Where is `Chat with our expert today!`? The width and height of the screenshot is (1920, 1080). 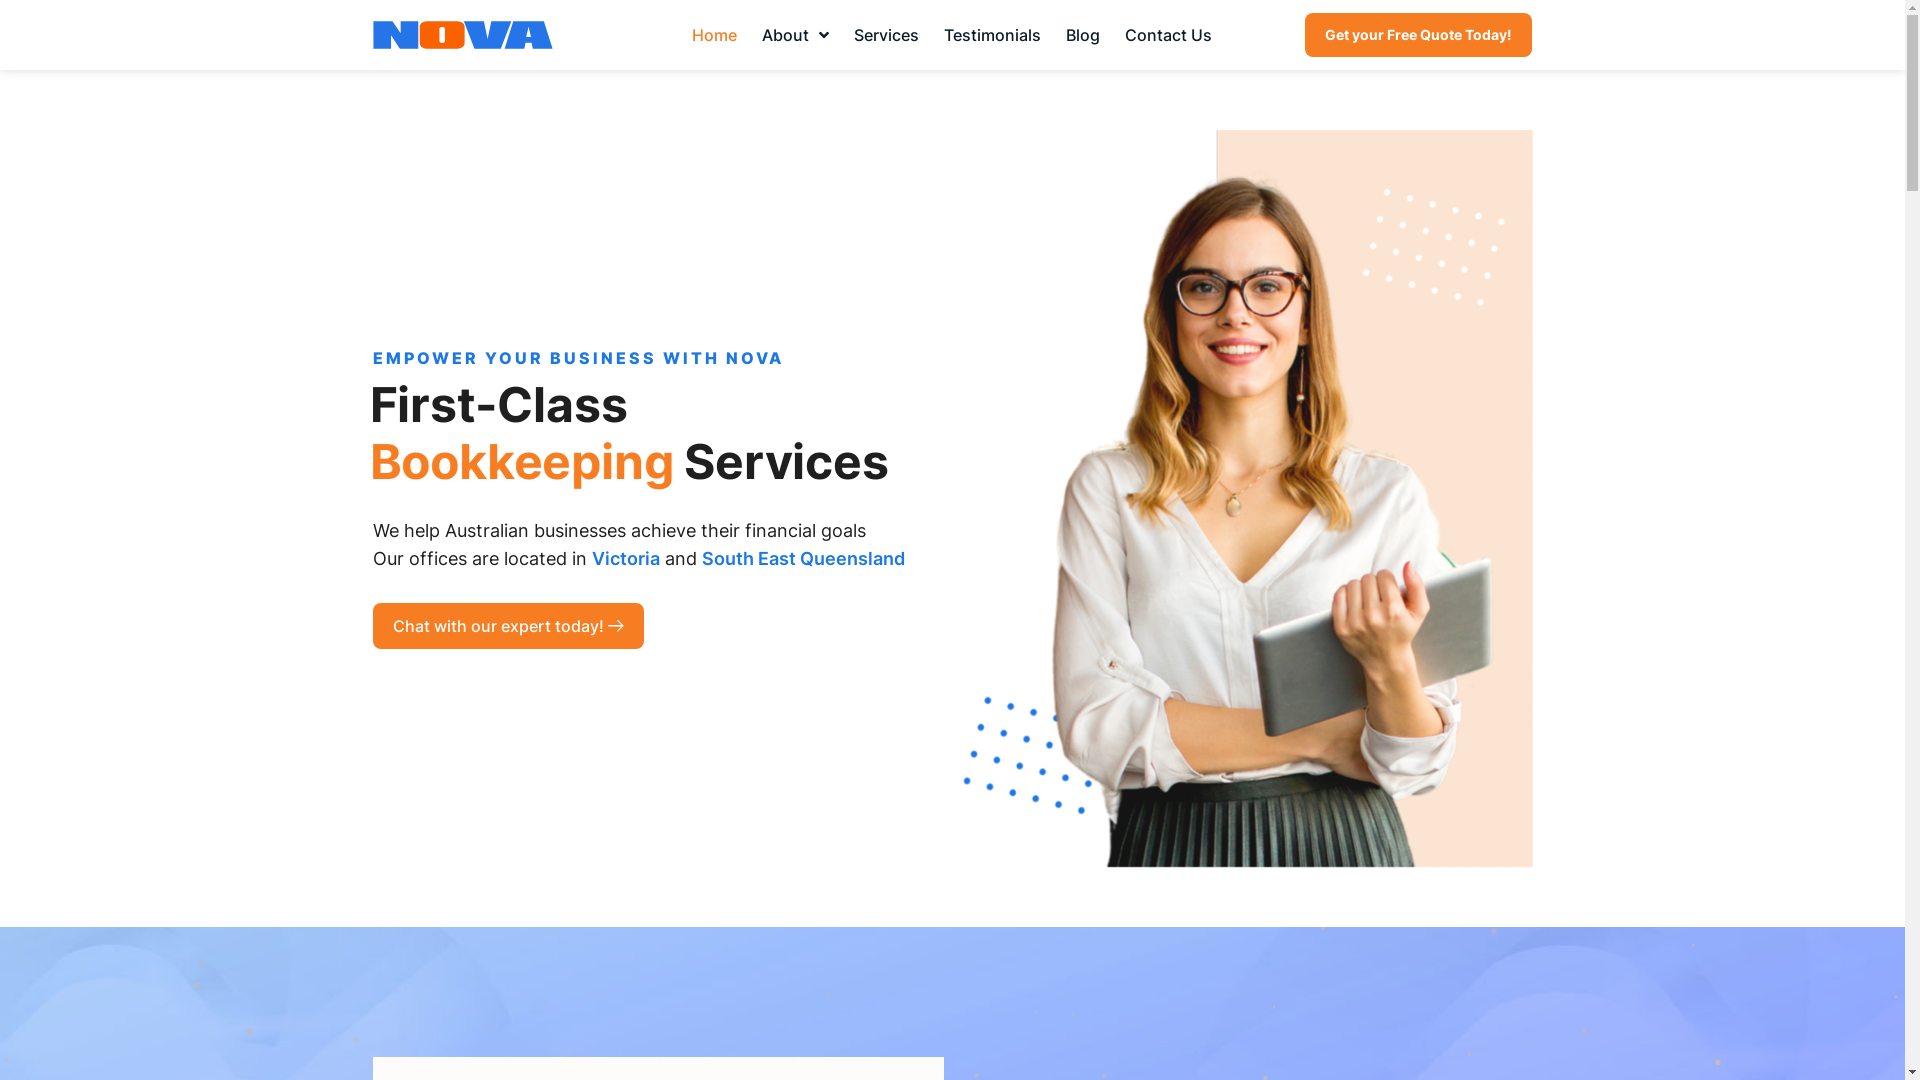
Chat with our expert today! is located at coordinates (508, 626).